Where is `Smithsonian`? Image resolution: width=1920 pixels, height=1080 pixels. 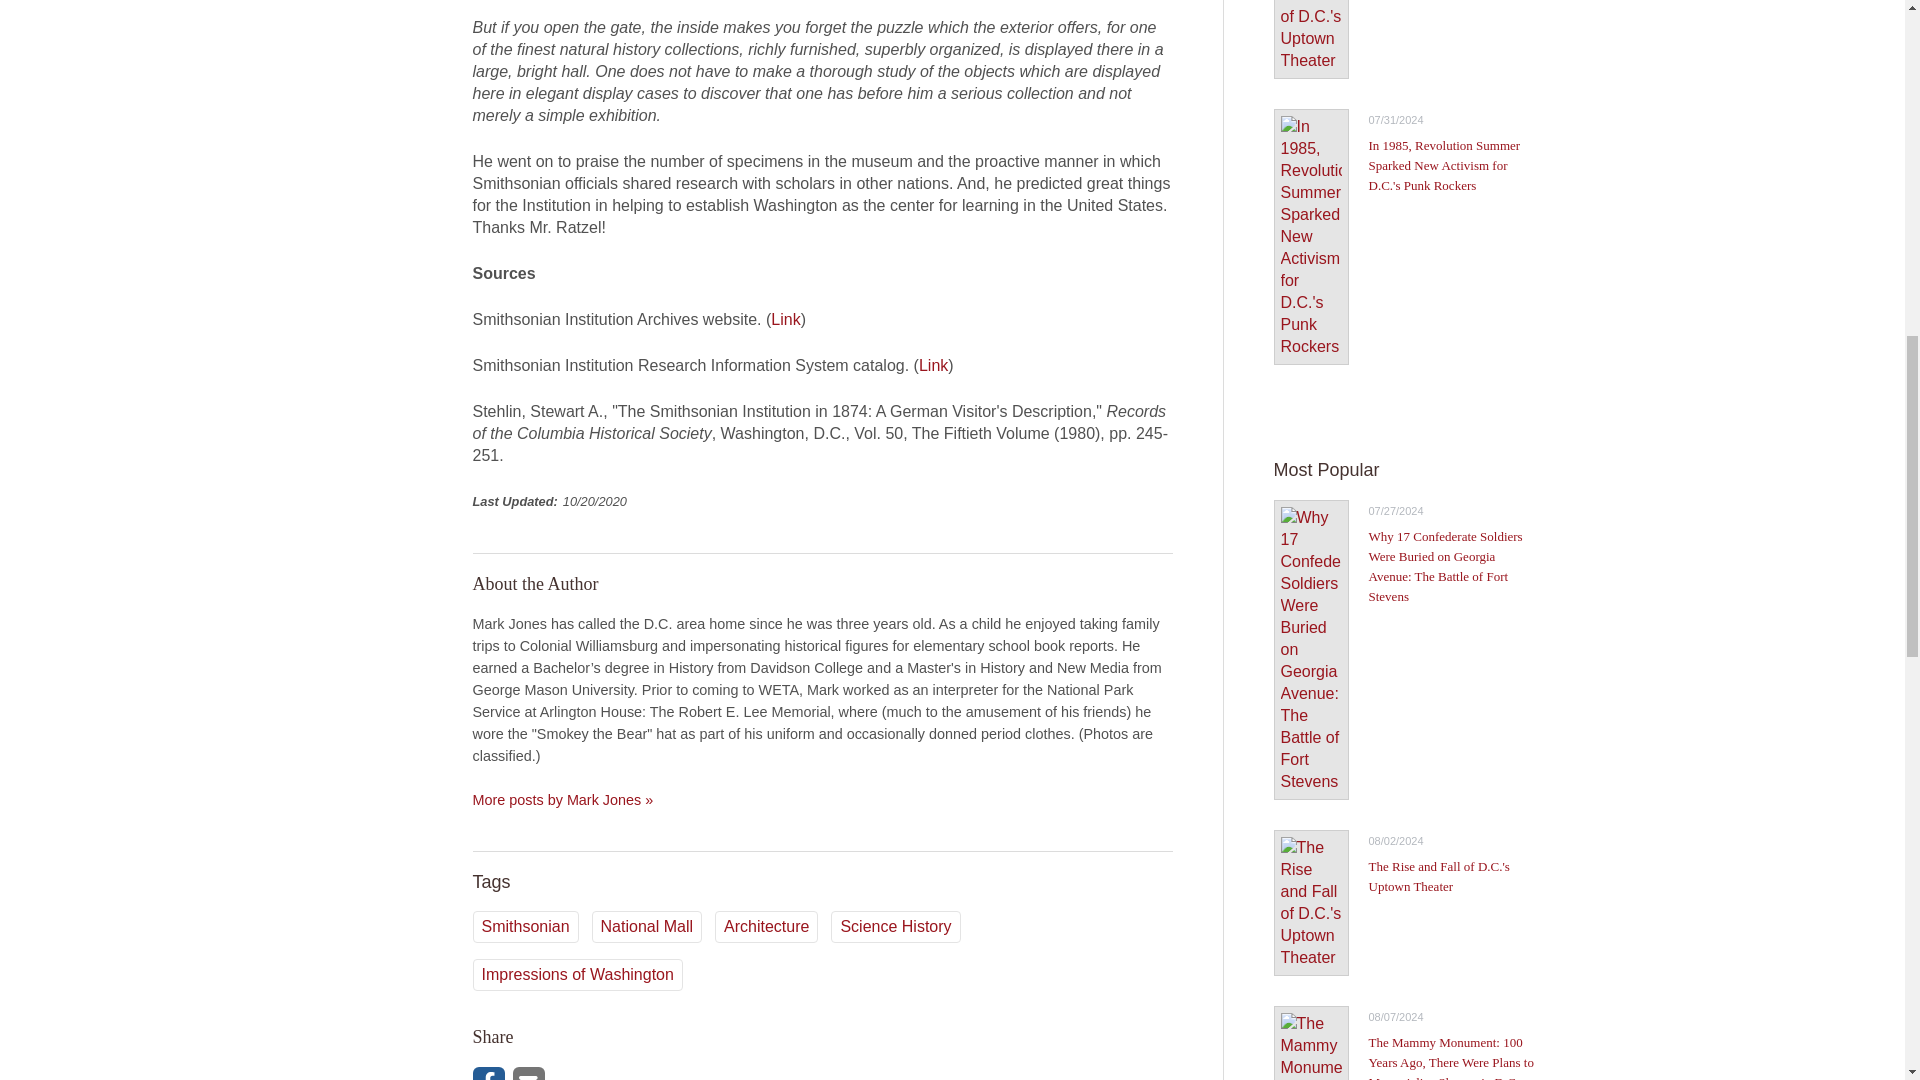
Smithsonian is located at coordinates (524, 926).